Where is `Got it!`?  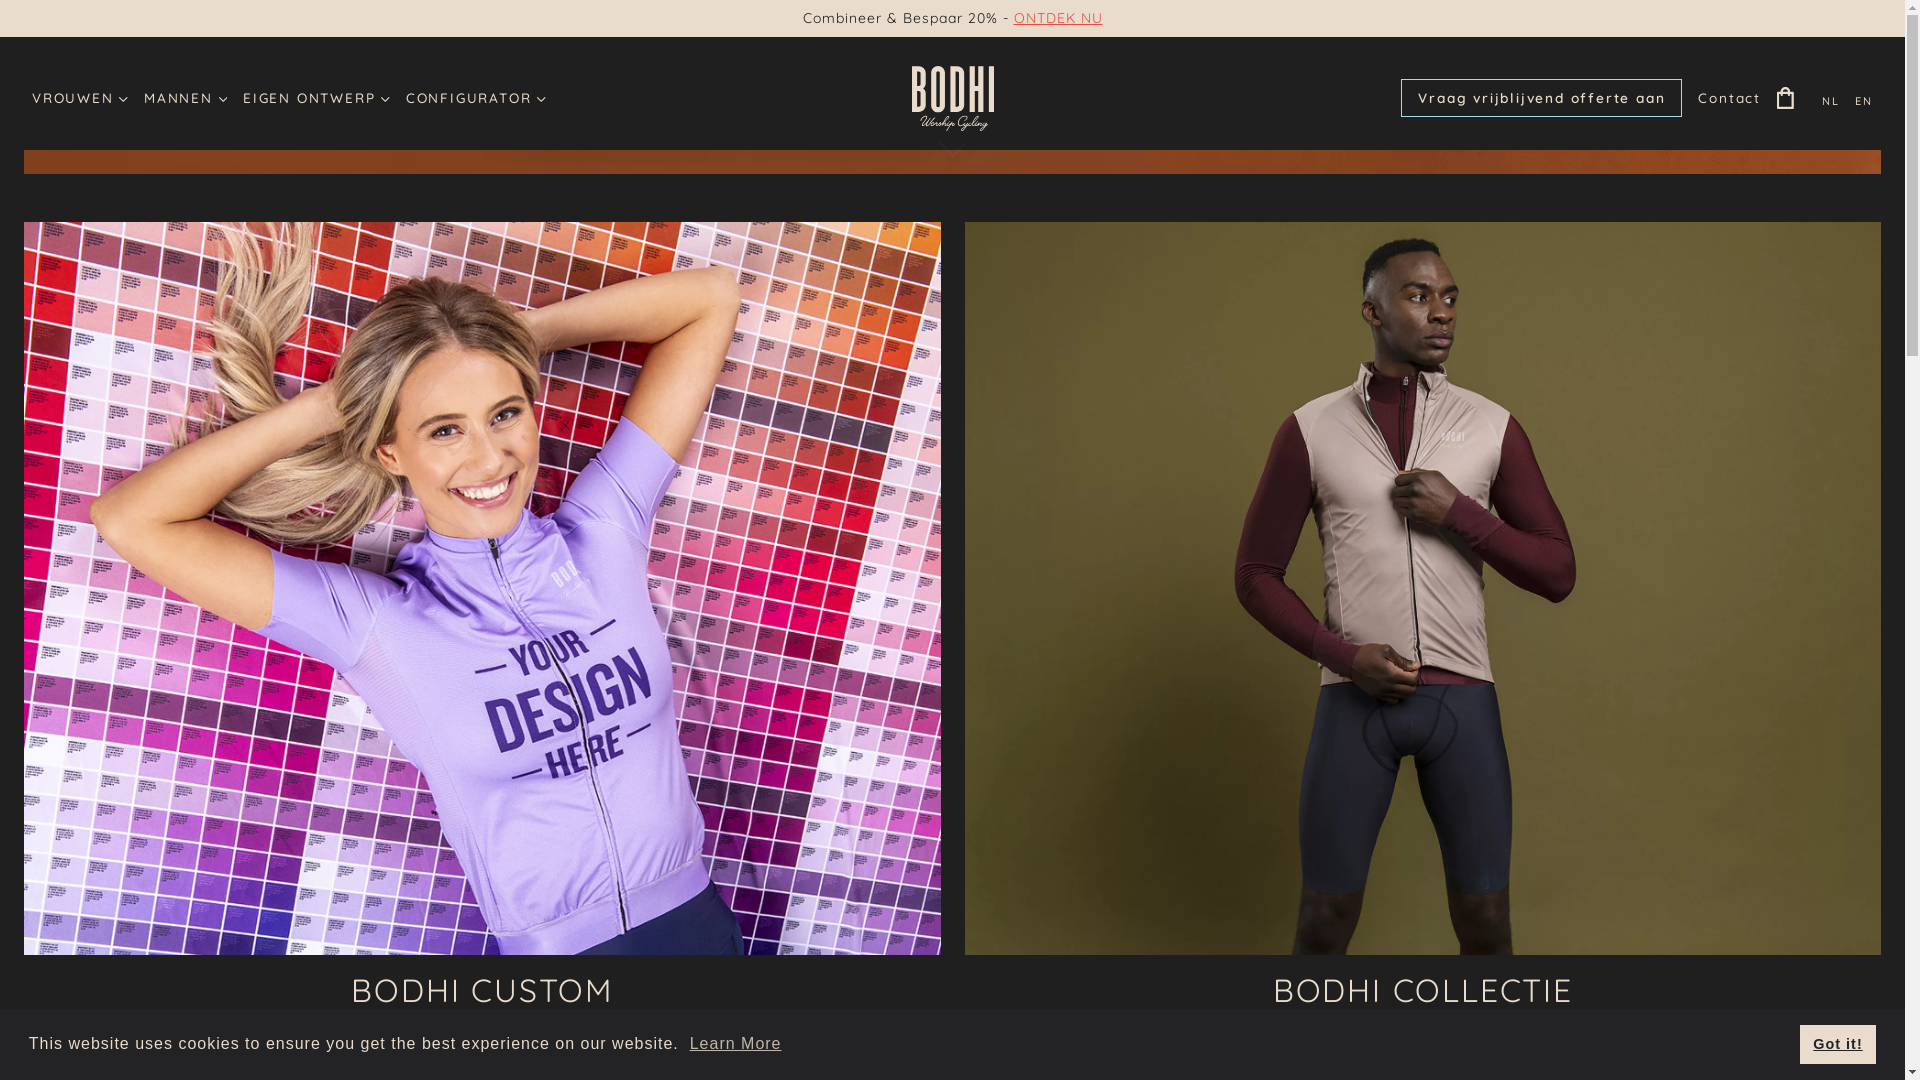
Got it! is located at coordinates (1838, 1044).